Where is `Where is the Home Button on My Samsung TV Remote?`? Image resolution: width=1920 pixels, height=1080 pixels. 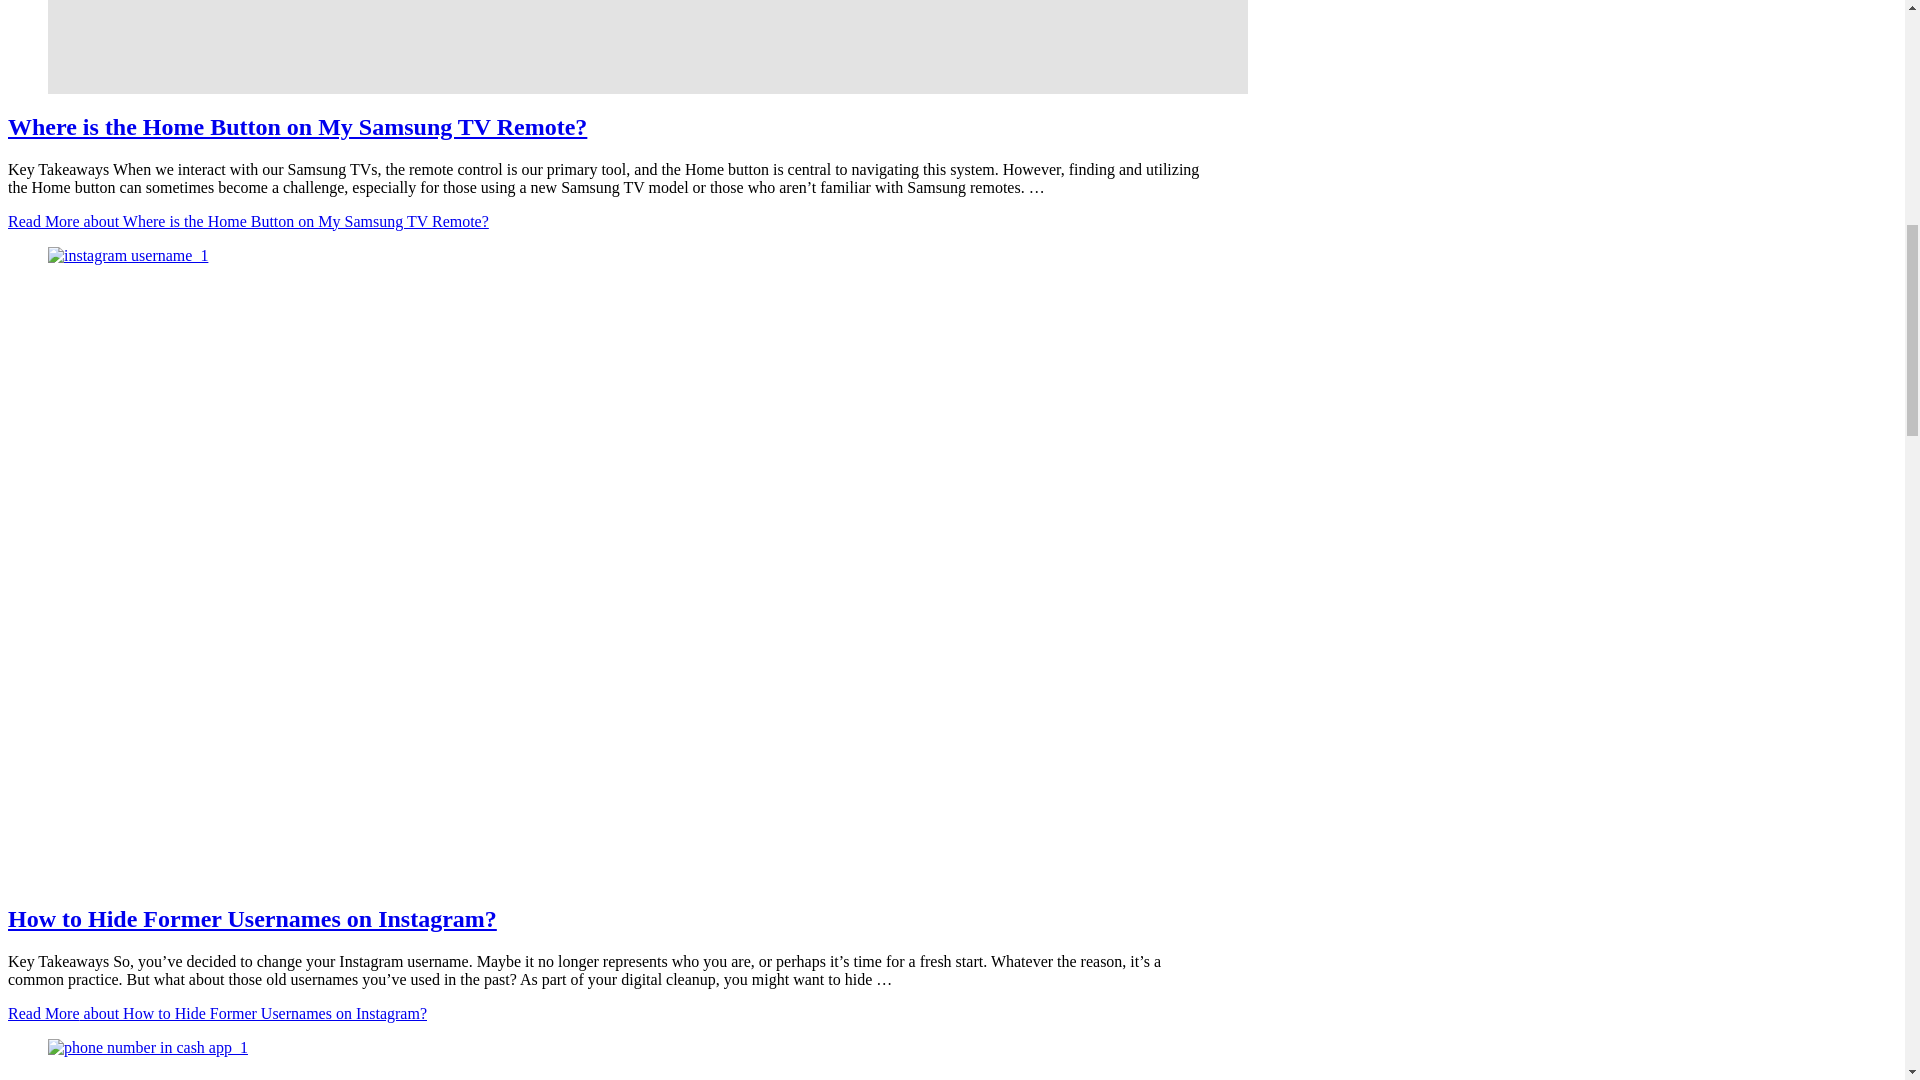
Where is the Home Button on My Samsung TV Remote? is located at coordinates (297, 127).